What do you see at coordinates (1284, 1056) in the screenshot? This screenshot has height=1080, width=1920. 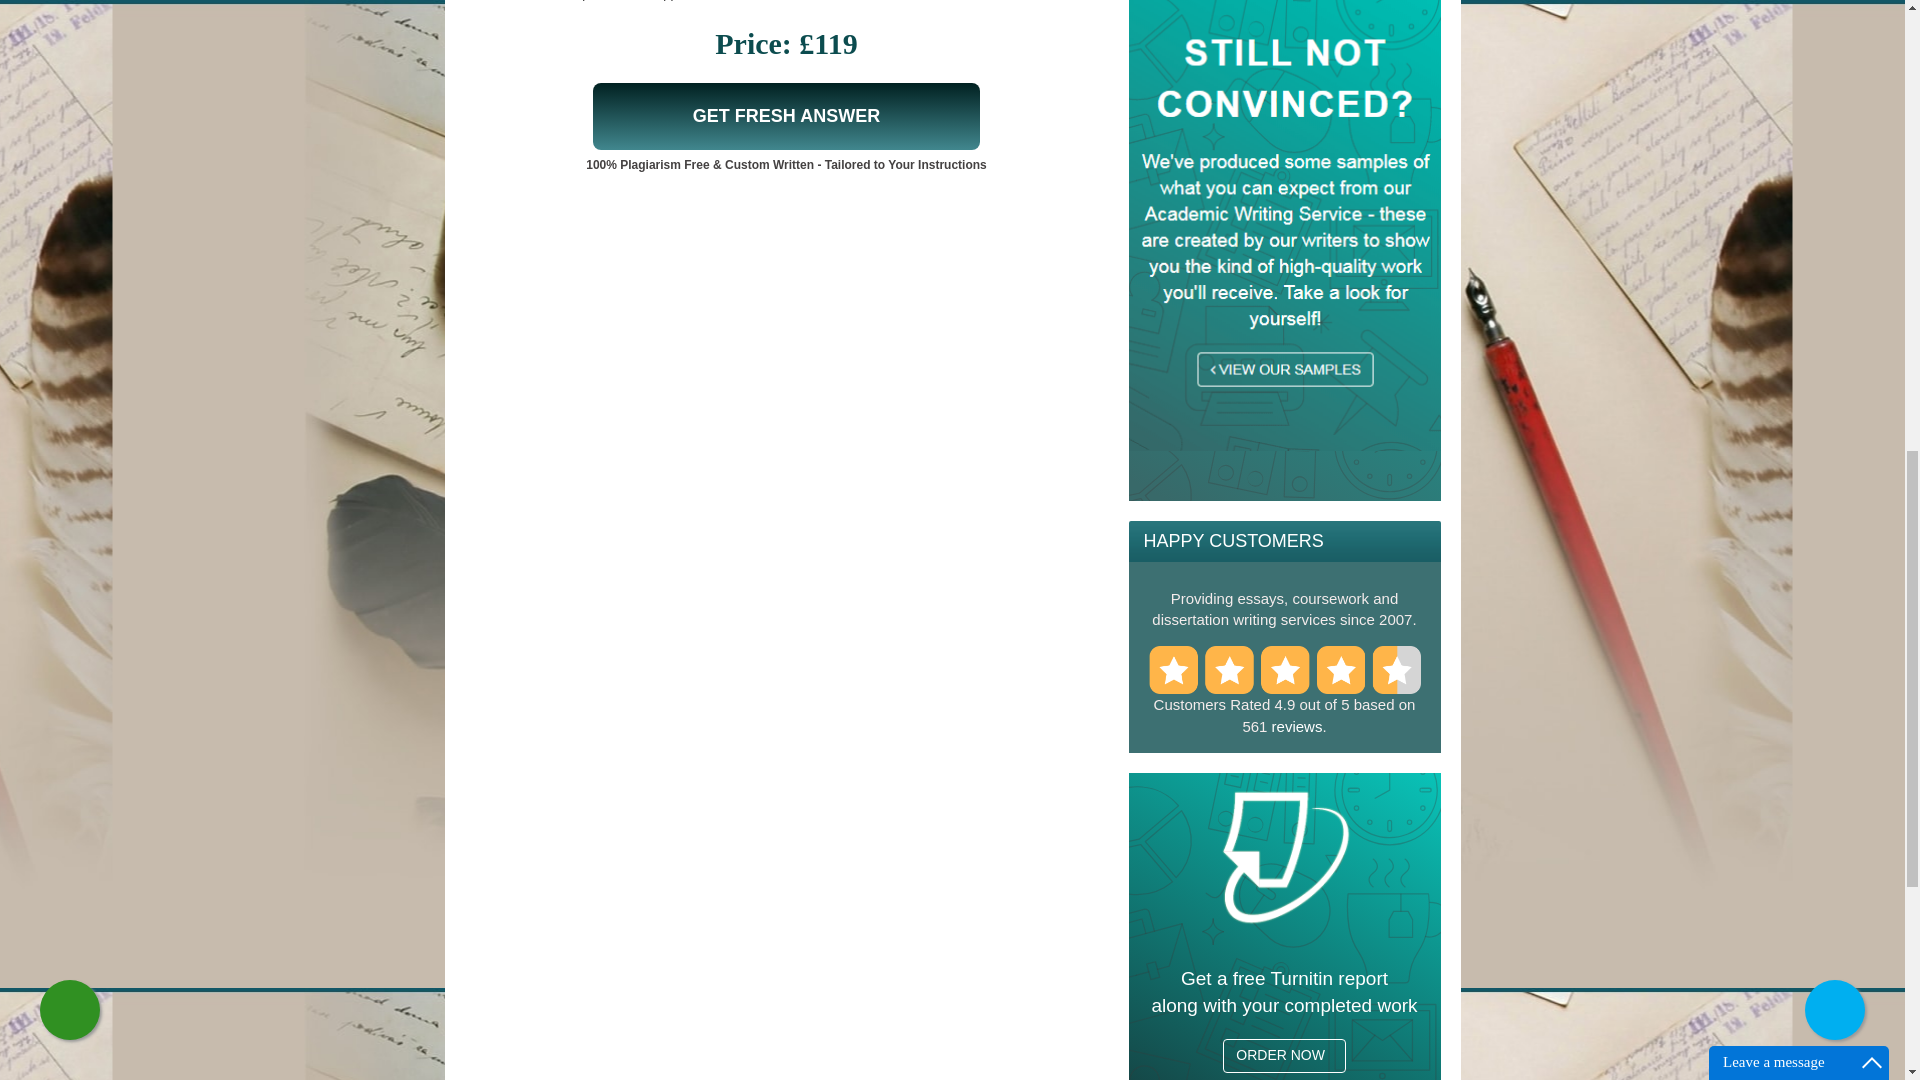 I see `ORDER NOW  ` at bounding box center [1284, 1056].